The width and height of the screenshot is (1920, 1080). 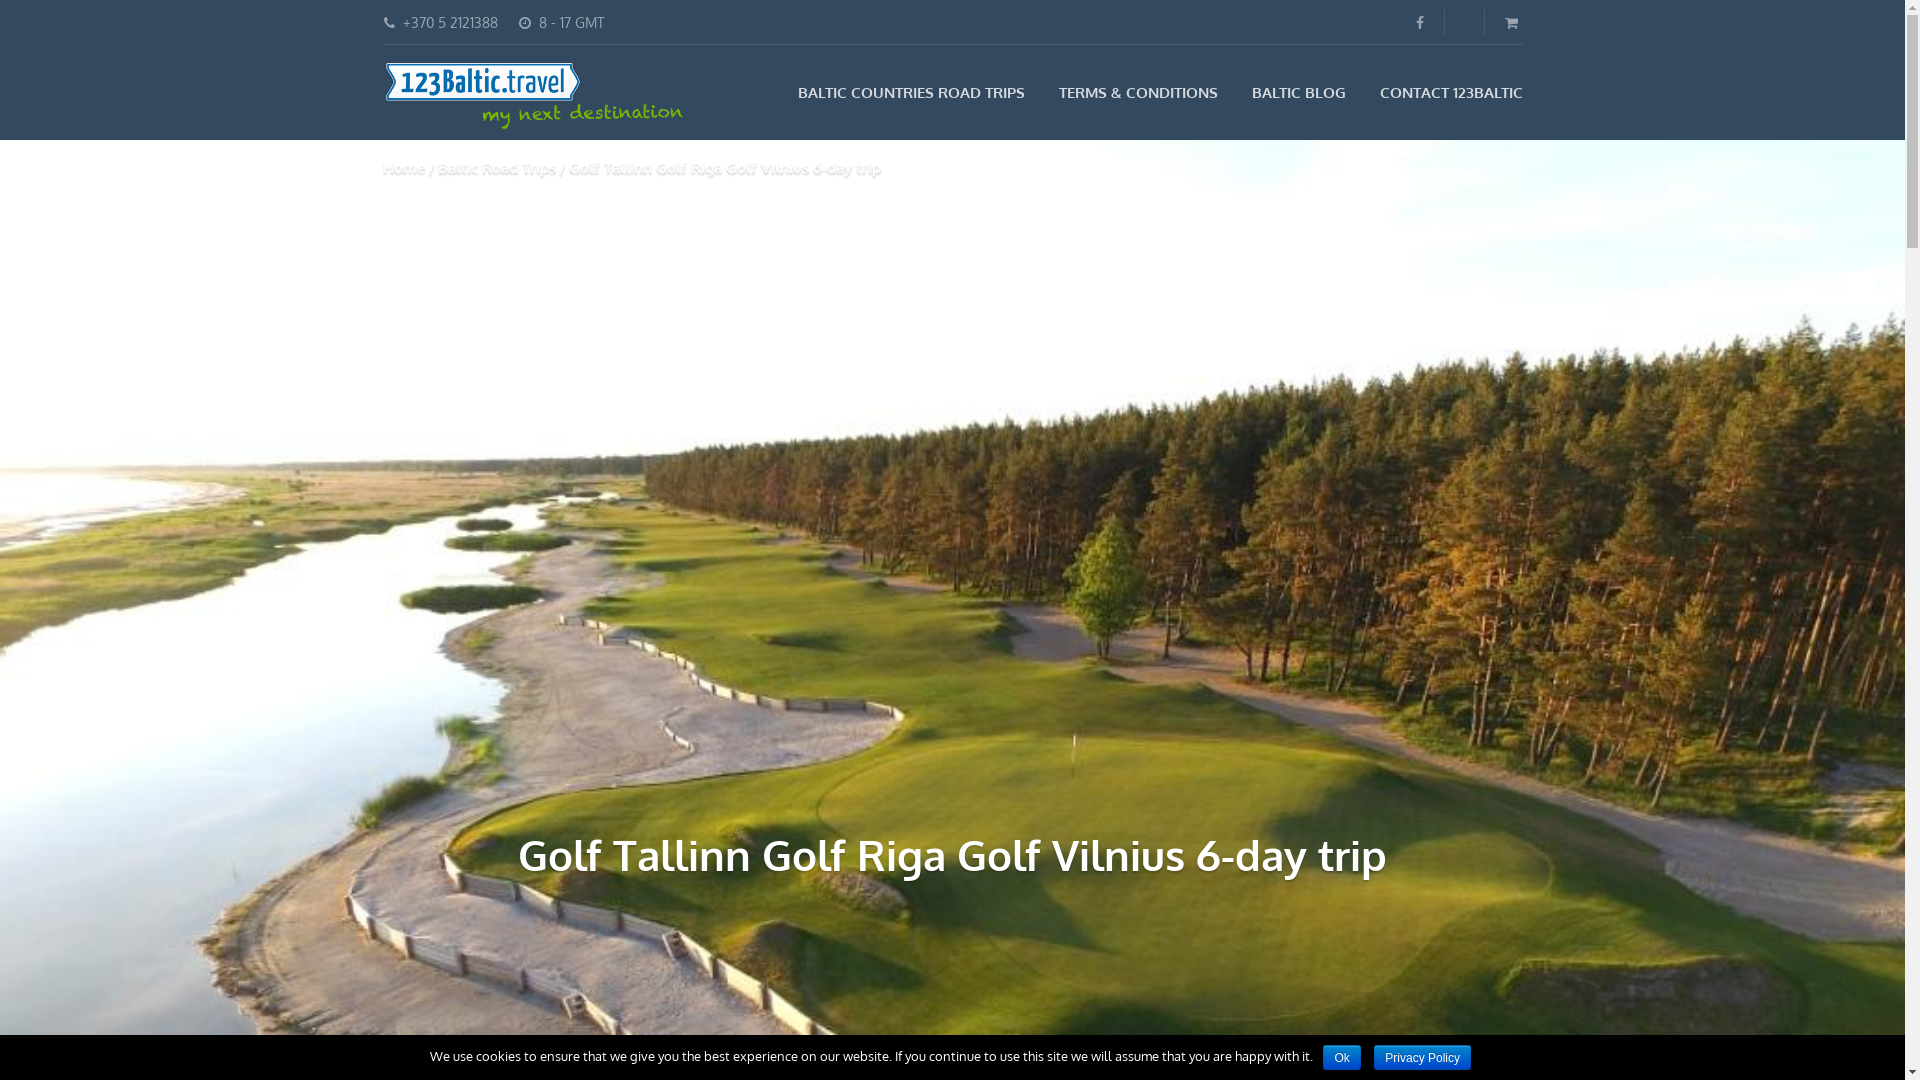 What do you see at coordinates (1138, 92) in the screenshot?
I see `TERMS & CONDITIONS` at bounding box center [1138, 92].